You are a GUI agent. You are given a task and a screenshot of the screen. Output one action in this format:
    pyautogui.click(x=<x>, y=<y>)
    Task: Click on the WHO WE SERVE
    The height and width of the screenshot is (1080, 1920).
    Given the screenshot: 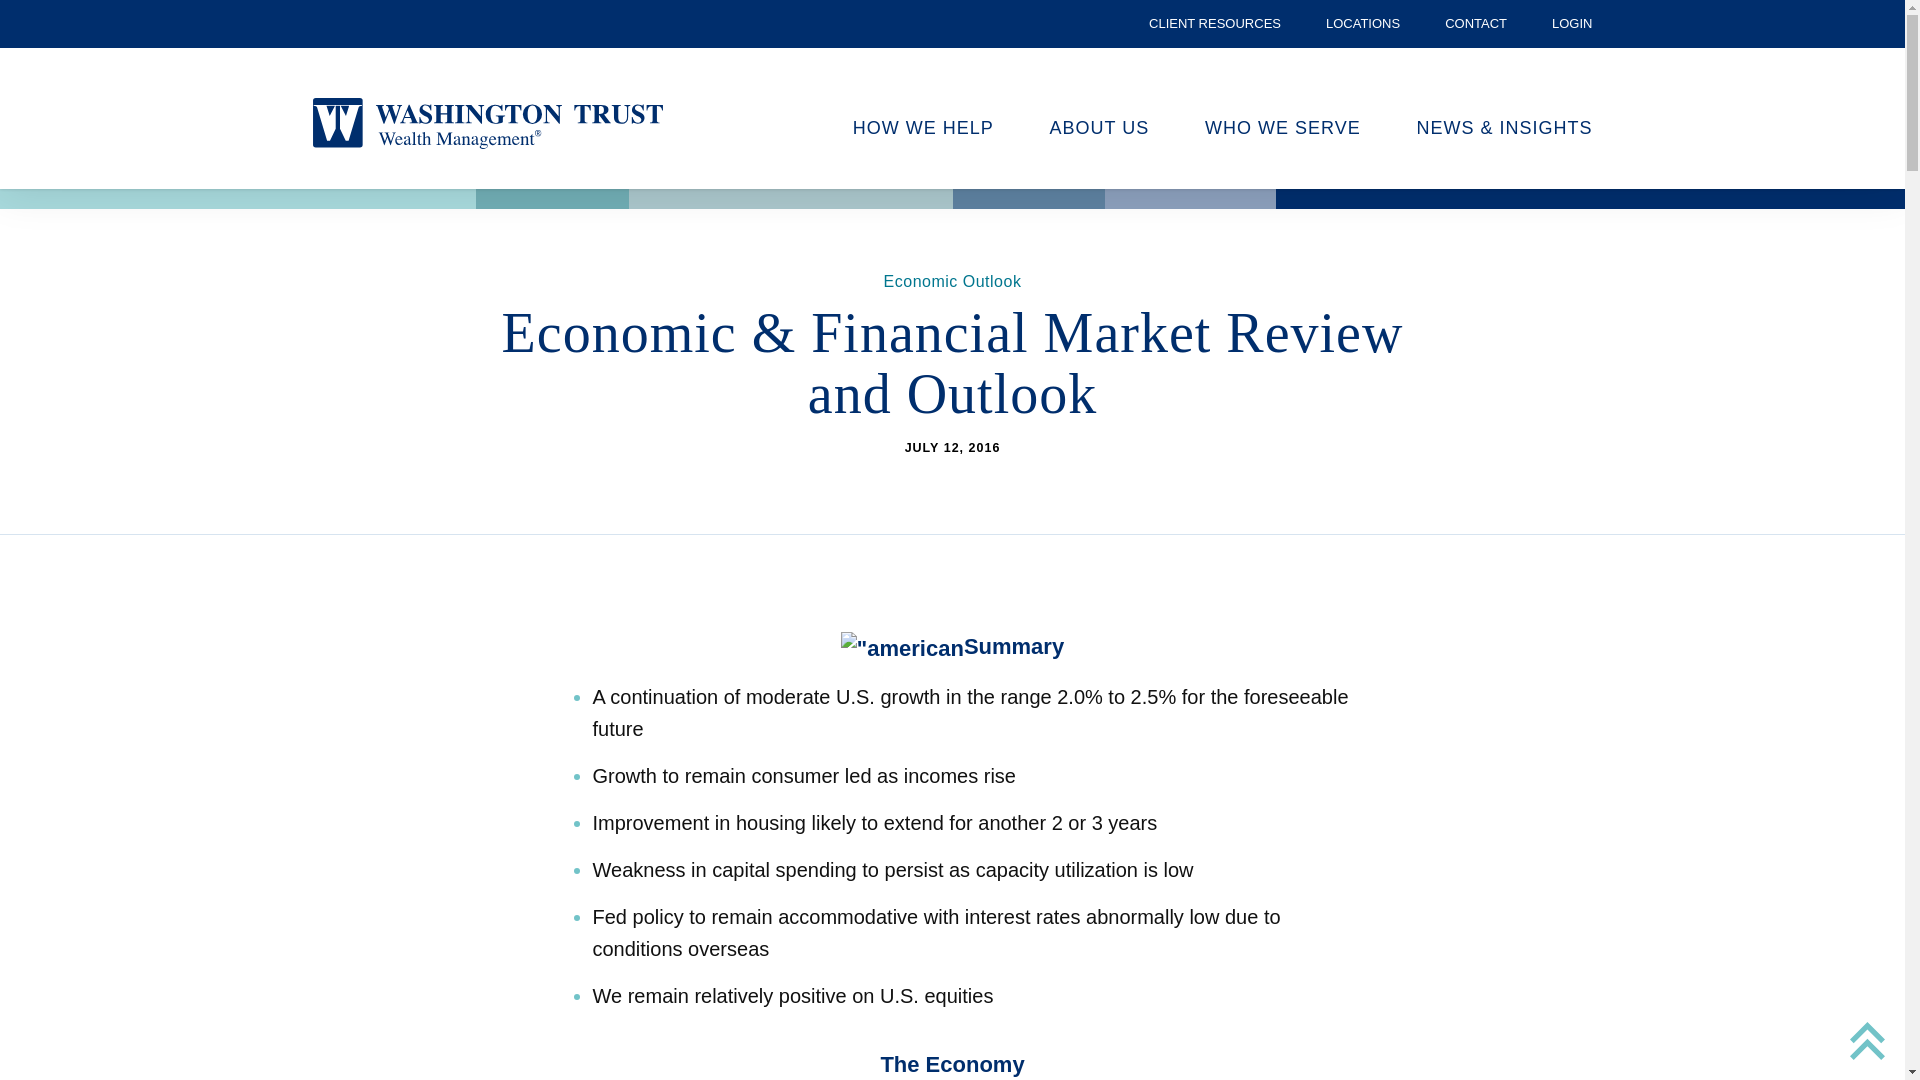 What is the action you would take?
    pyautogui.click(x=1283, y=130)
    